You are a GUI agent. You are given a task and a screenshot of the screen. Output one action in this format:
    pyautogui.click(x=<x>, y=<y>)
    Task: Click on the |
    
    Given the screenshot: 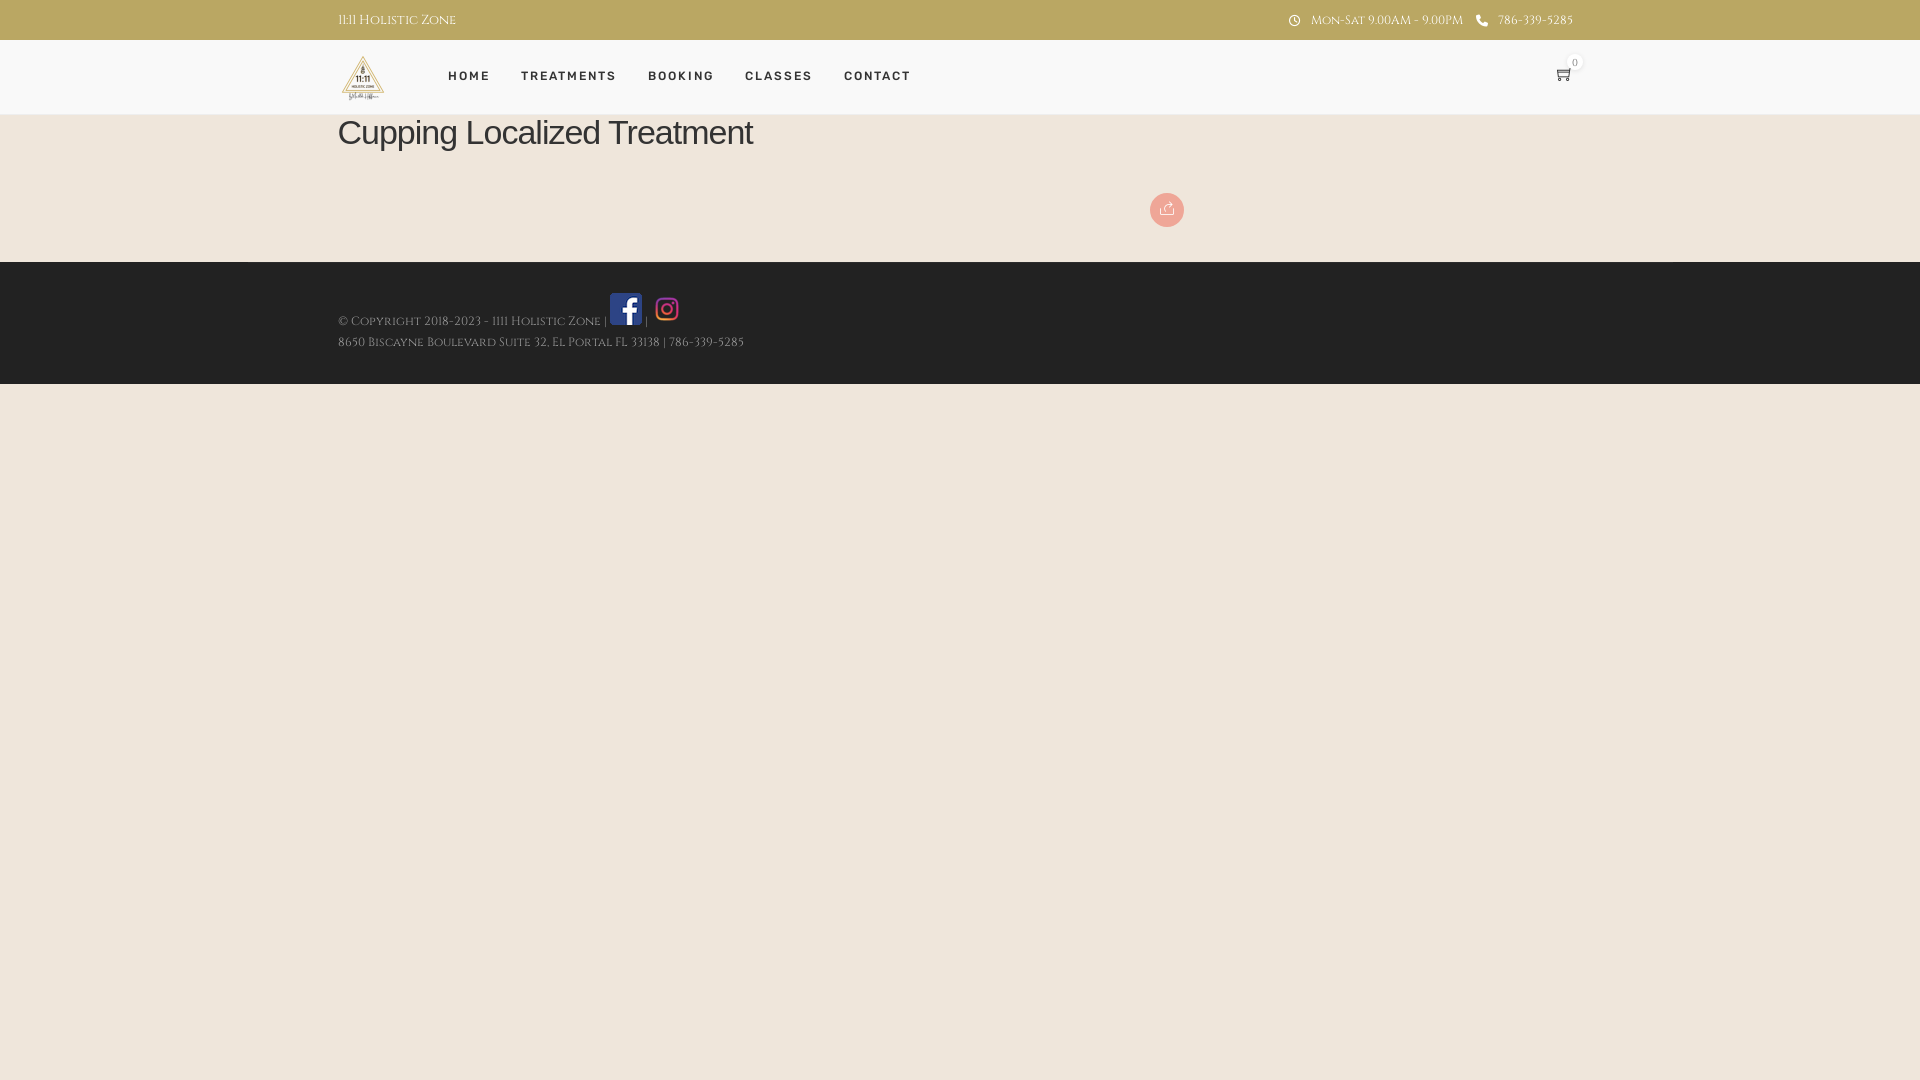 What is the action you would take?
    pyautogui.click(x=630, y=321)
    